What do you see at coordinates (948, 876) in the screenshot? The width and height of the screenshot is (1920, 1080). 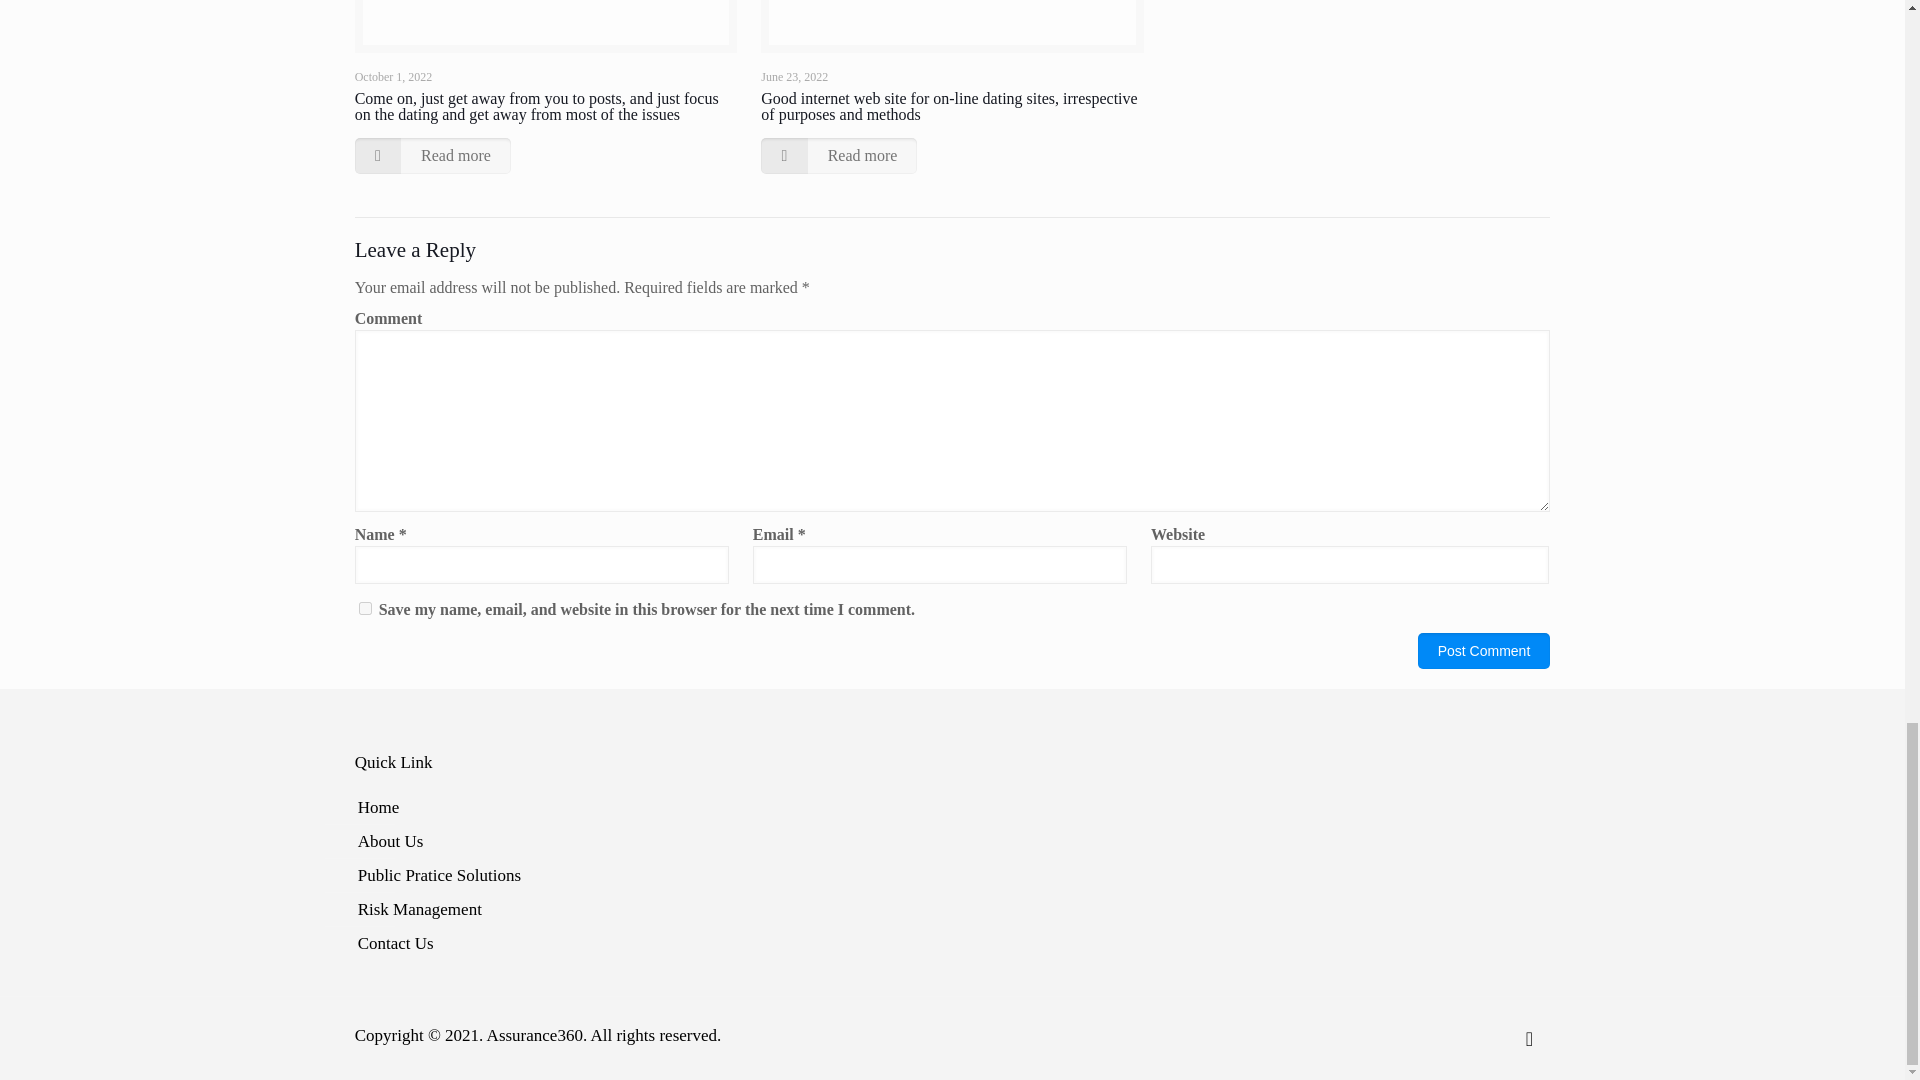 I see `Public Pratice Solutions` at bounding box center [948, 876].